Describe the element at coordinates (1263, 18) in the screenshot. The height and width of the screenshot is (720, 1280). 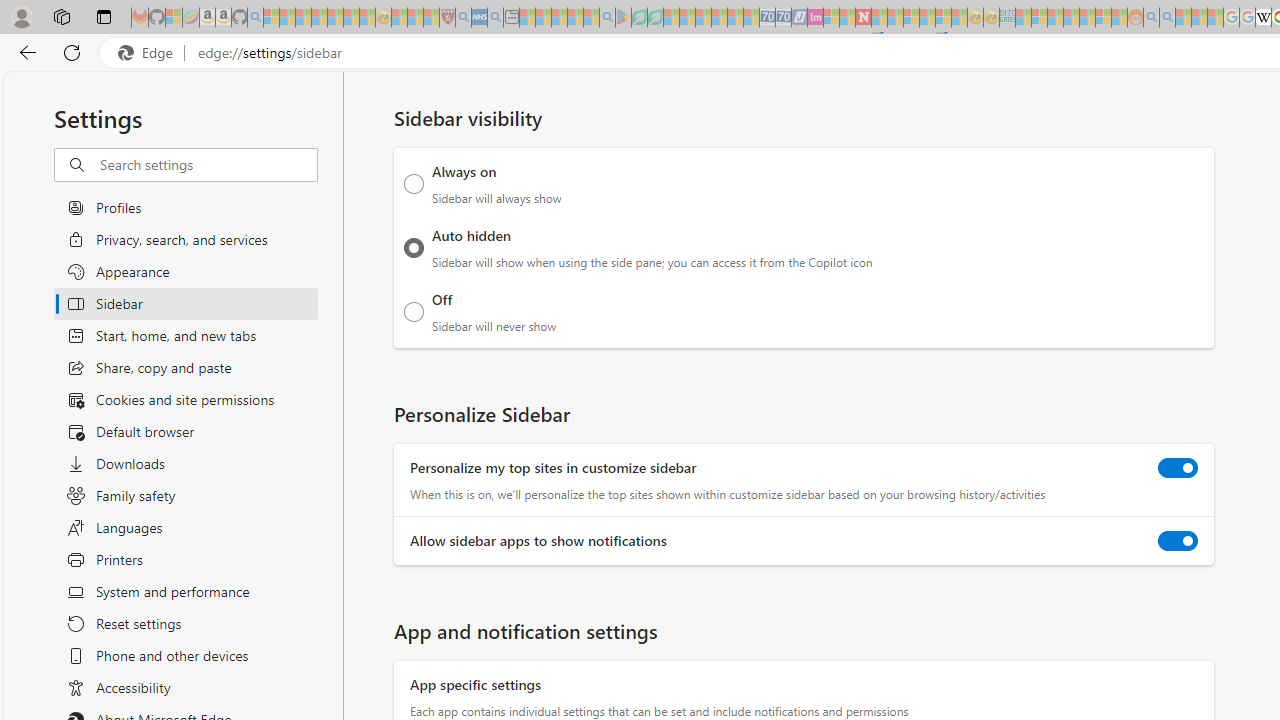
I see `Target page - Wikipedia` at that location.